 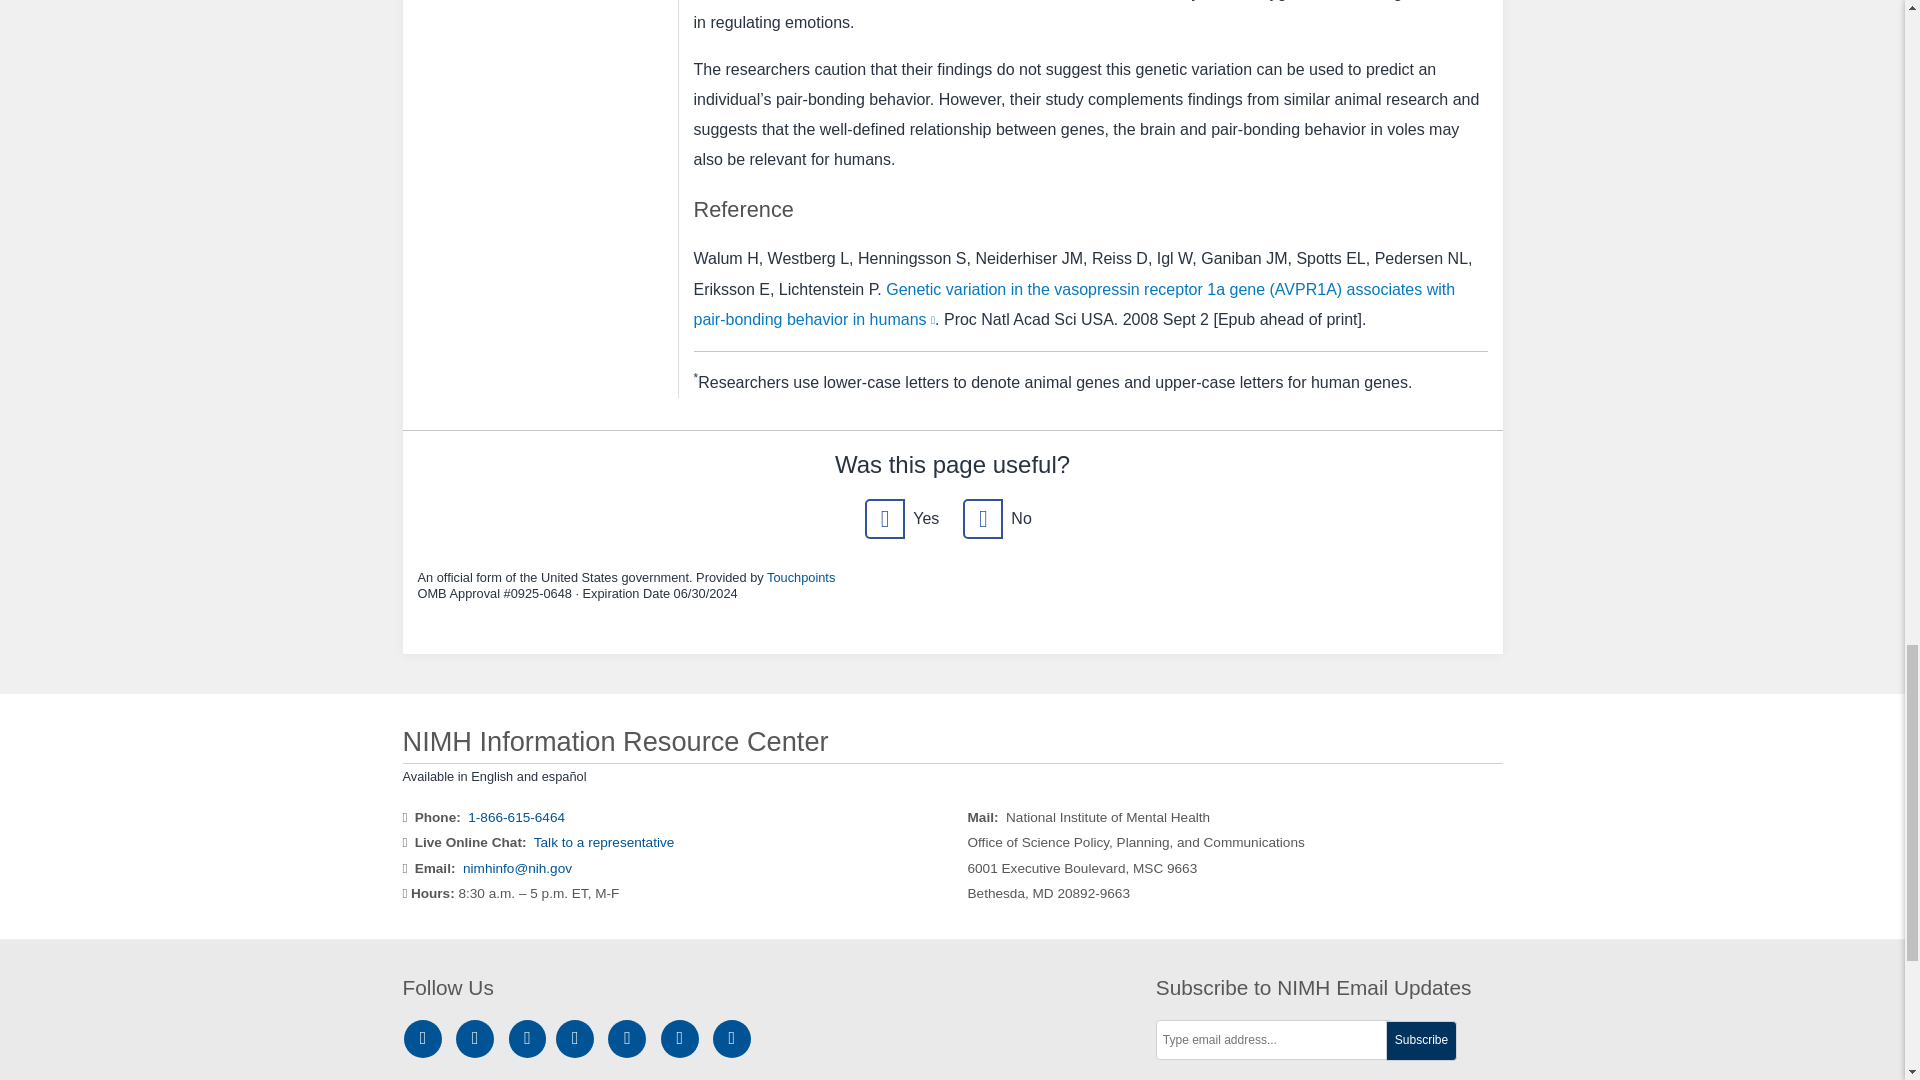 What do you see at coordinates (884, 518) in the screenshot?
I see `Yes` at bounding box center [884, 518].